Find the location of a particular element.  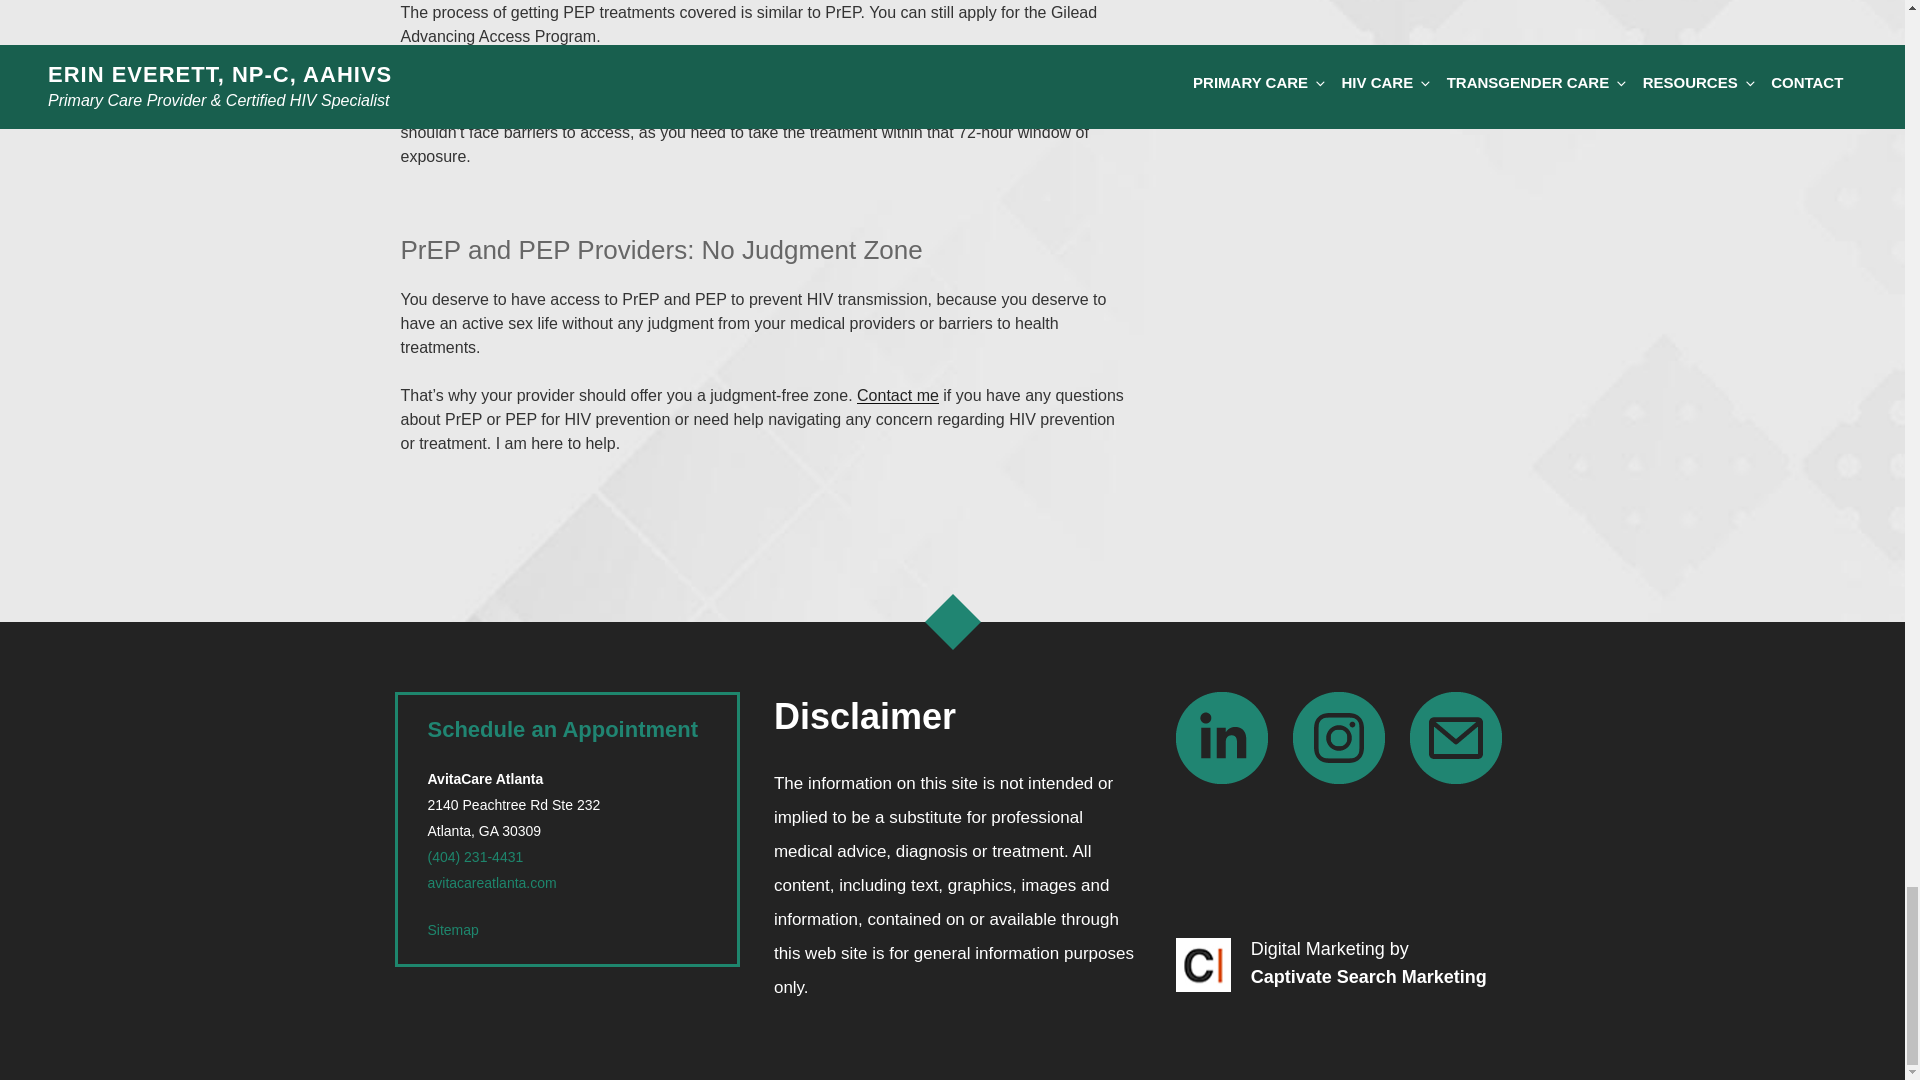

Contact me is located at coordinates (897, 394).